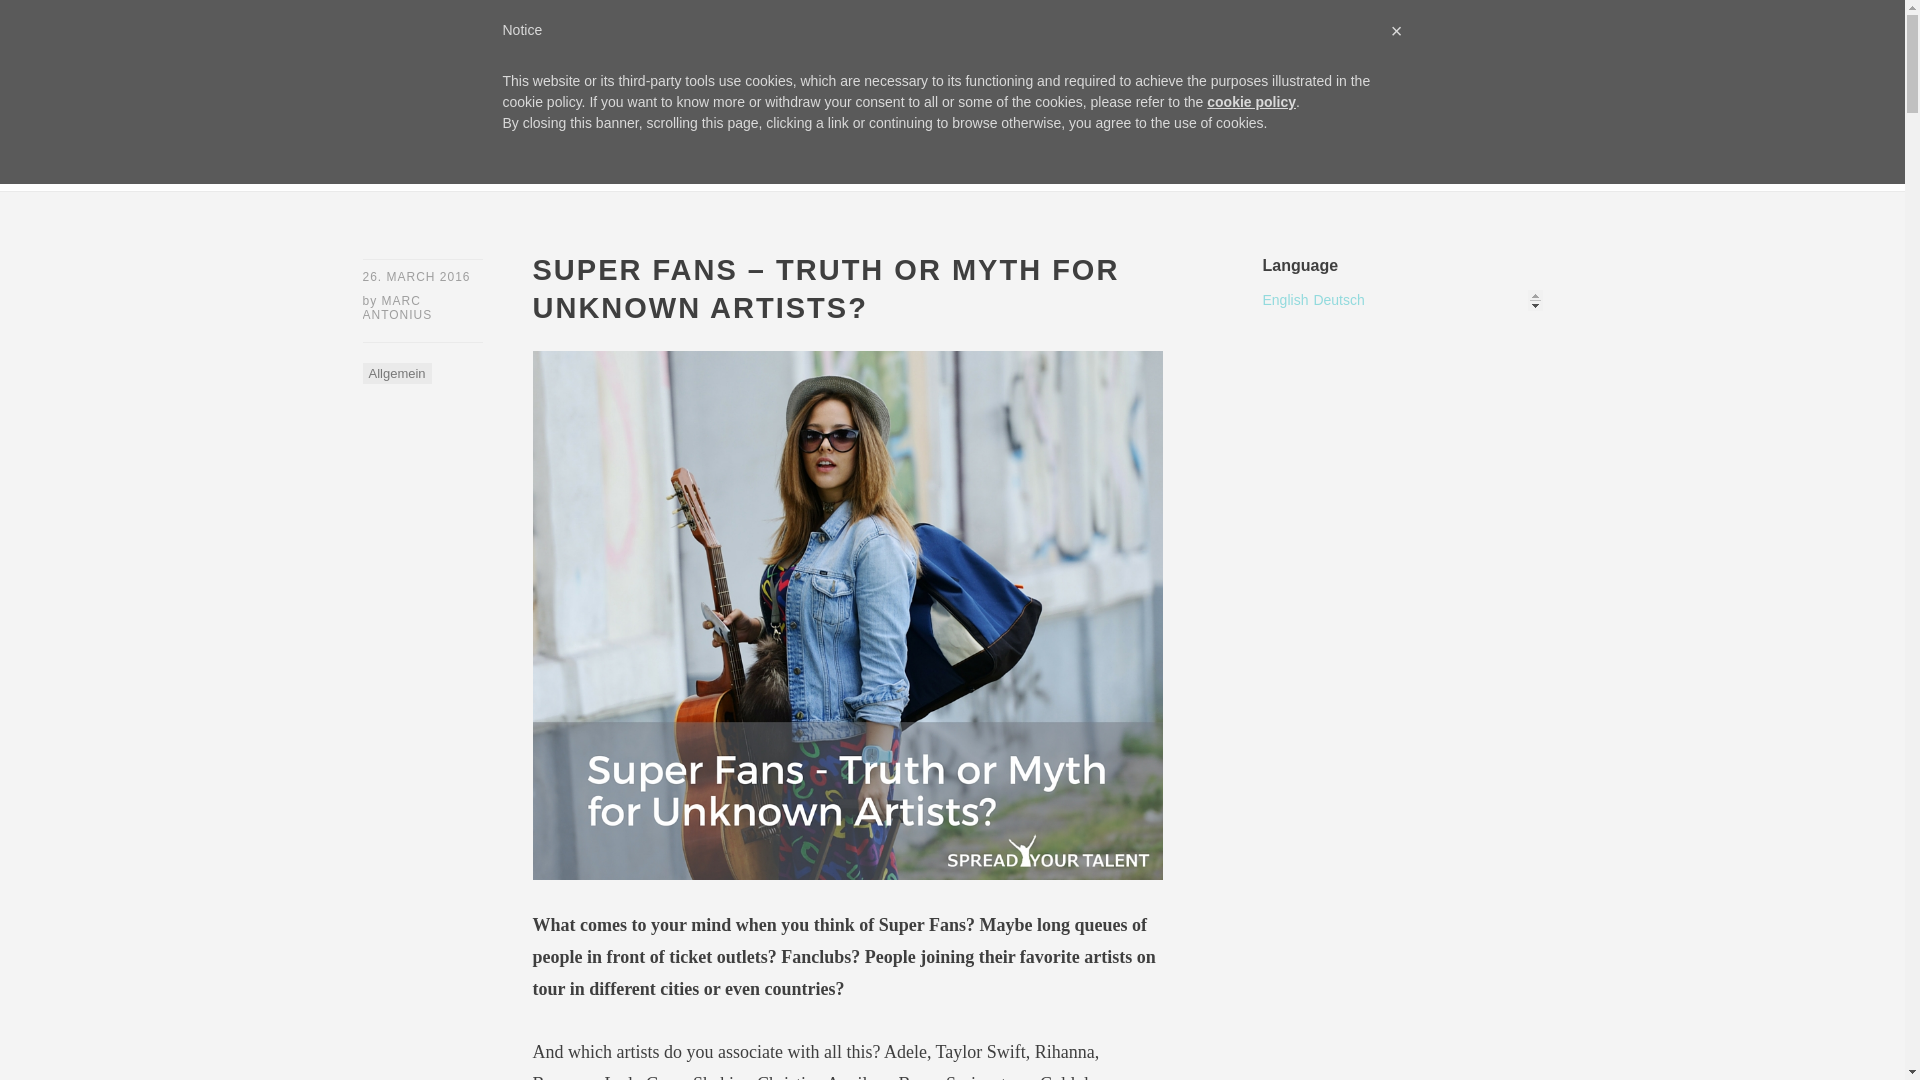 This screenshot has width=1920, height=1080. Describe the element at coordinates (396, 373) in the screenshot. I see `Allgemein` at that location.